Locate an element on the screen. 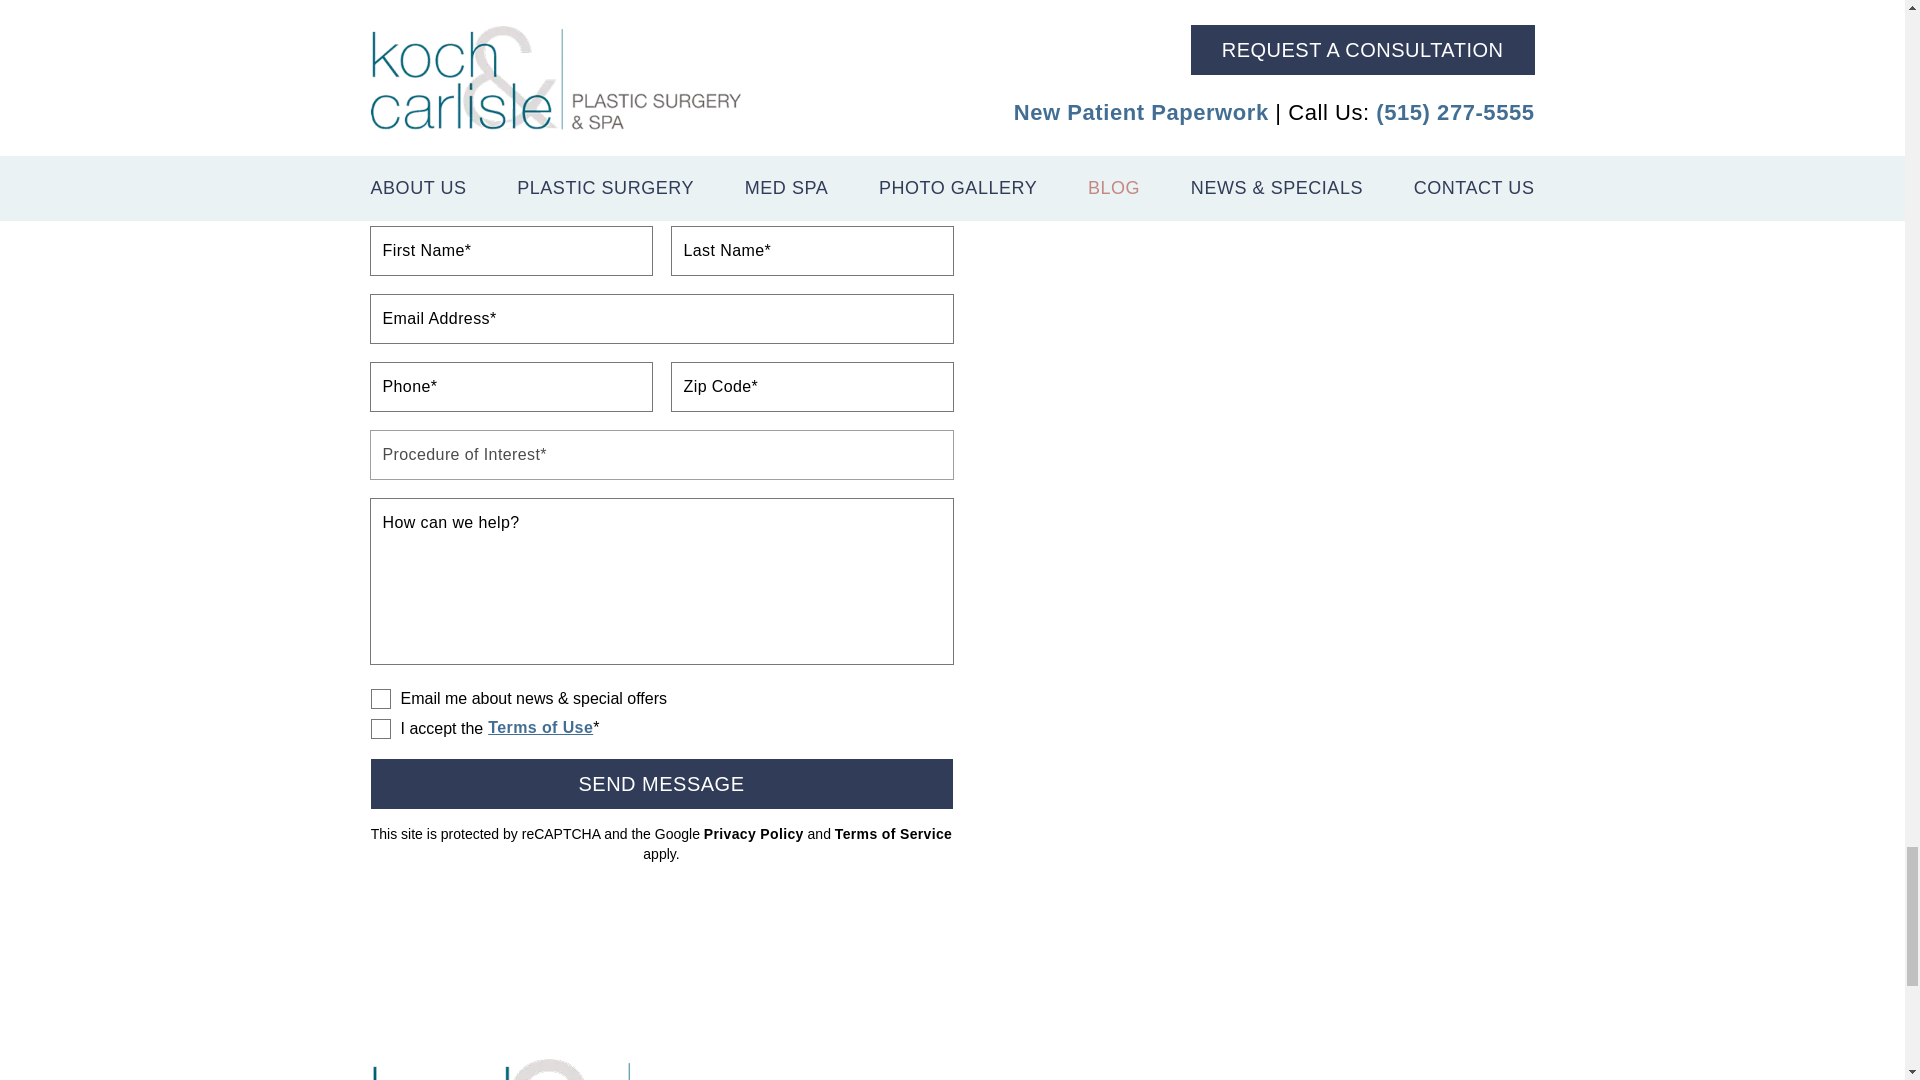 This screenshot has width=1920, height=1080. checked is located at coordinates (380, 728).